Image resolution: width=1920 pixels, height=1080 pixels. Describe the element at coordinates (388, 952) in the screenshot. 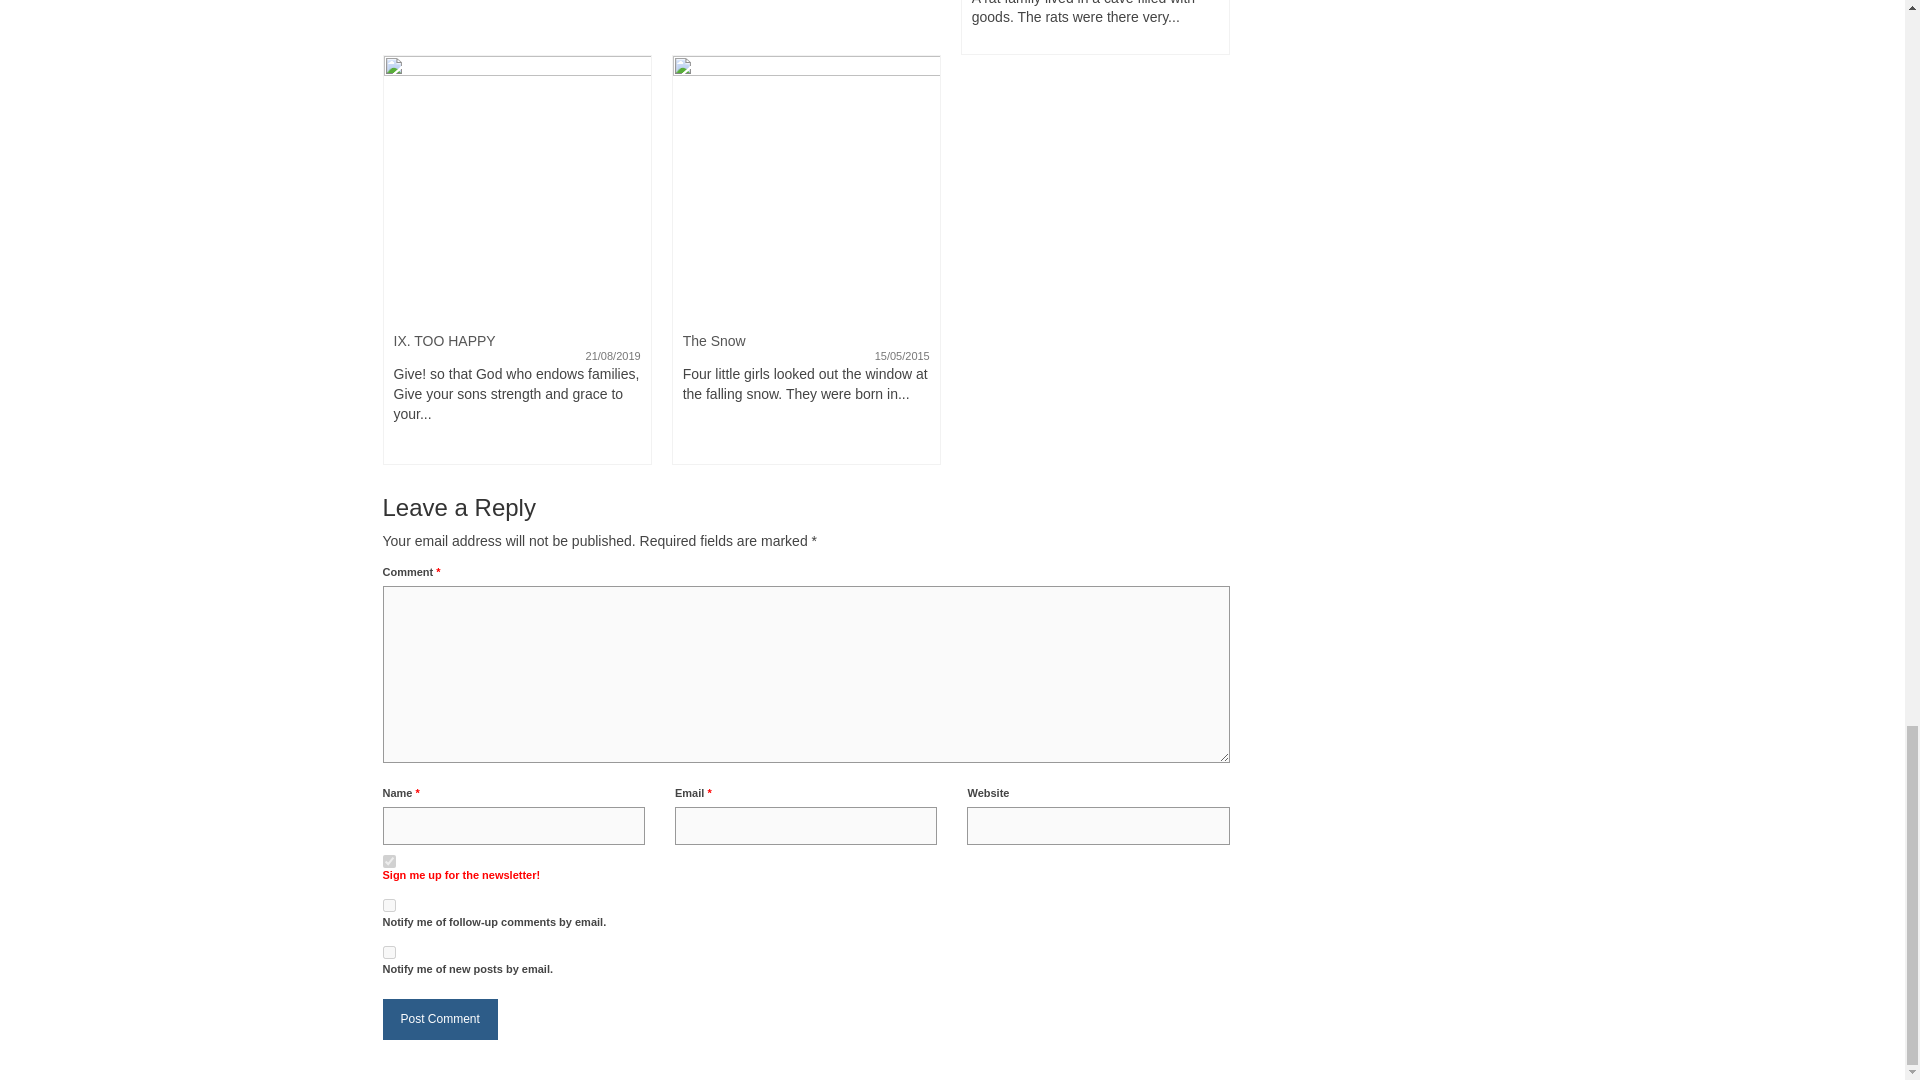

I see `subscribe` at that location.